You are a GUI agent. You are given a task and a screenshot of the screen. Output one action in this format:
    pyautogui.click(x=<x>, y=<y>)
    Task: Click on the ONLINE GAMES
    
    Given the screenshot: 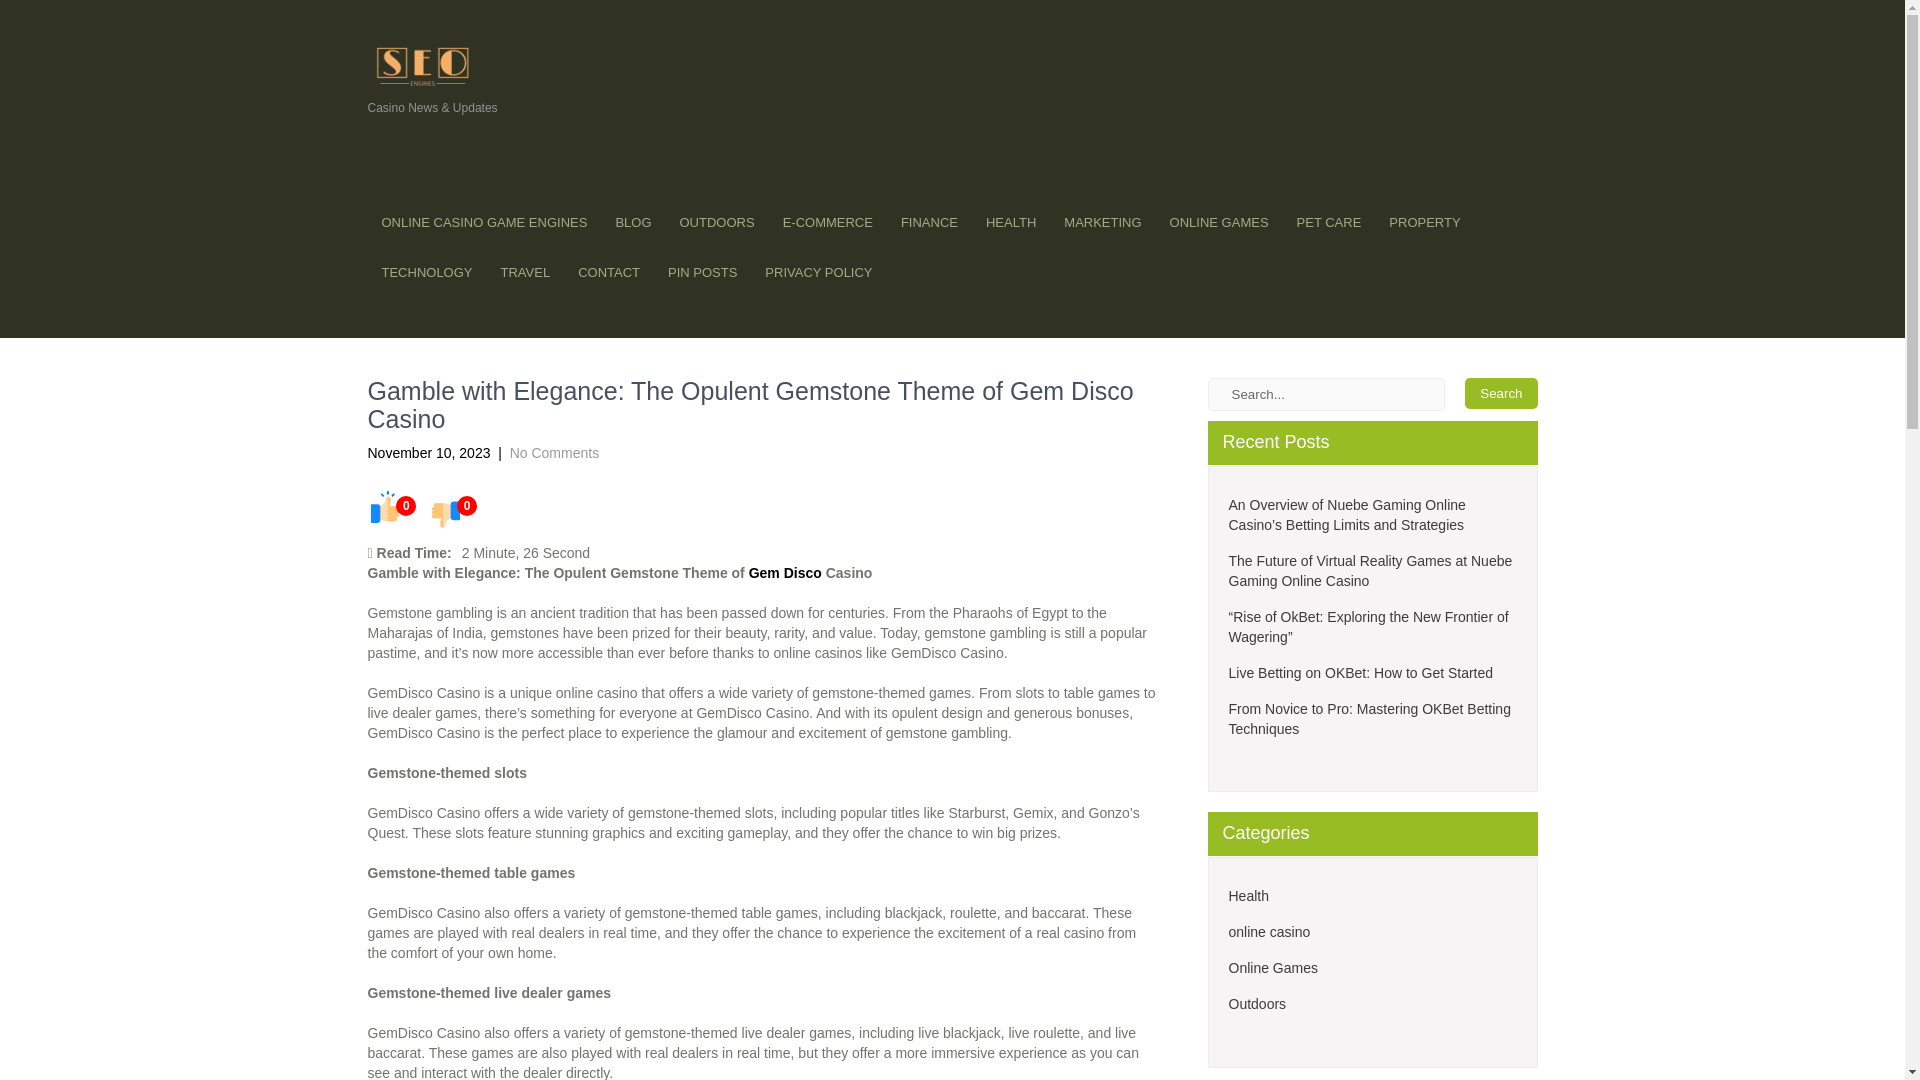 What is the action you would take?
    pyautogui.click(x=1218, y=222)
    